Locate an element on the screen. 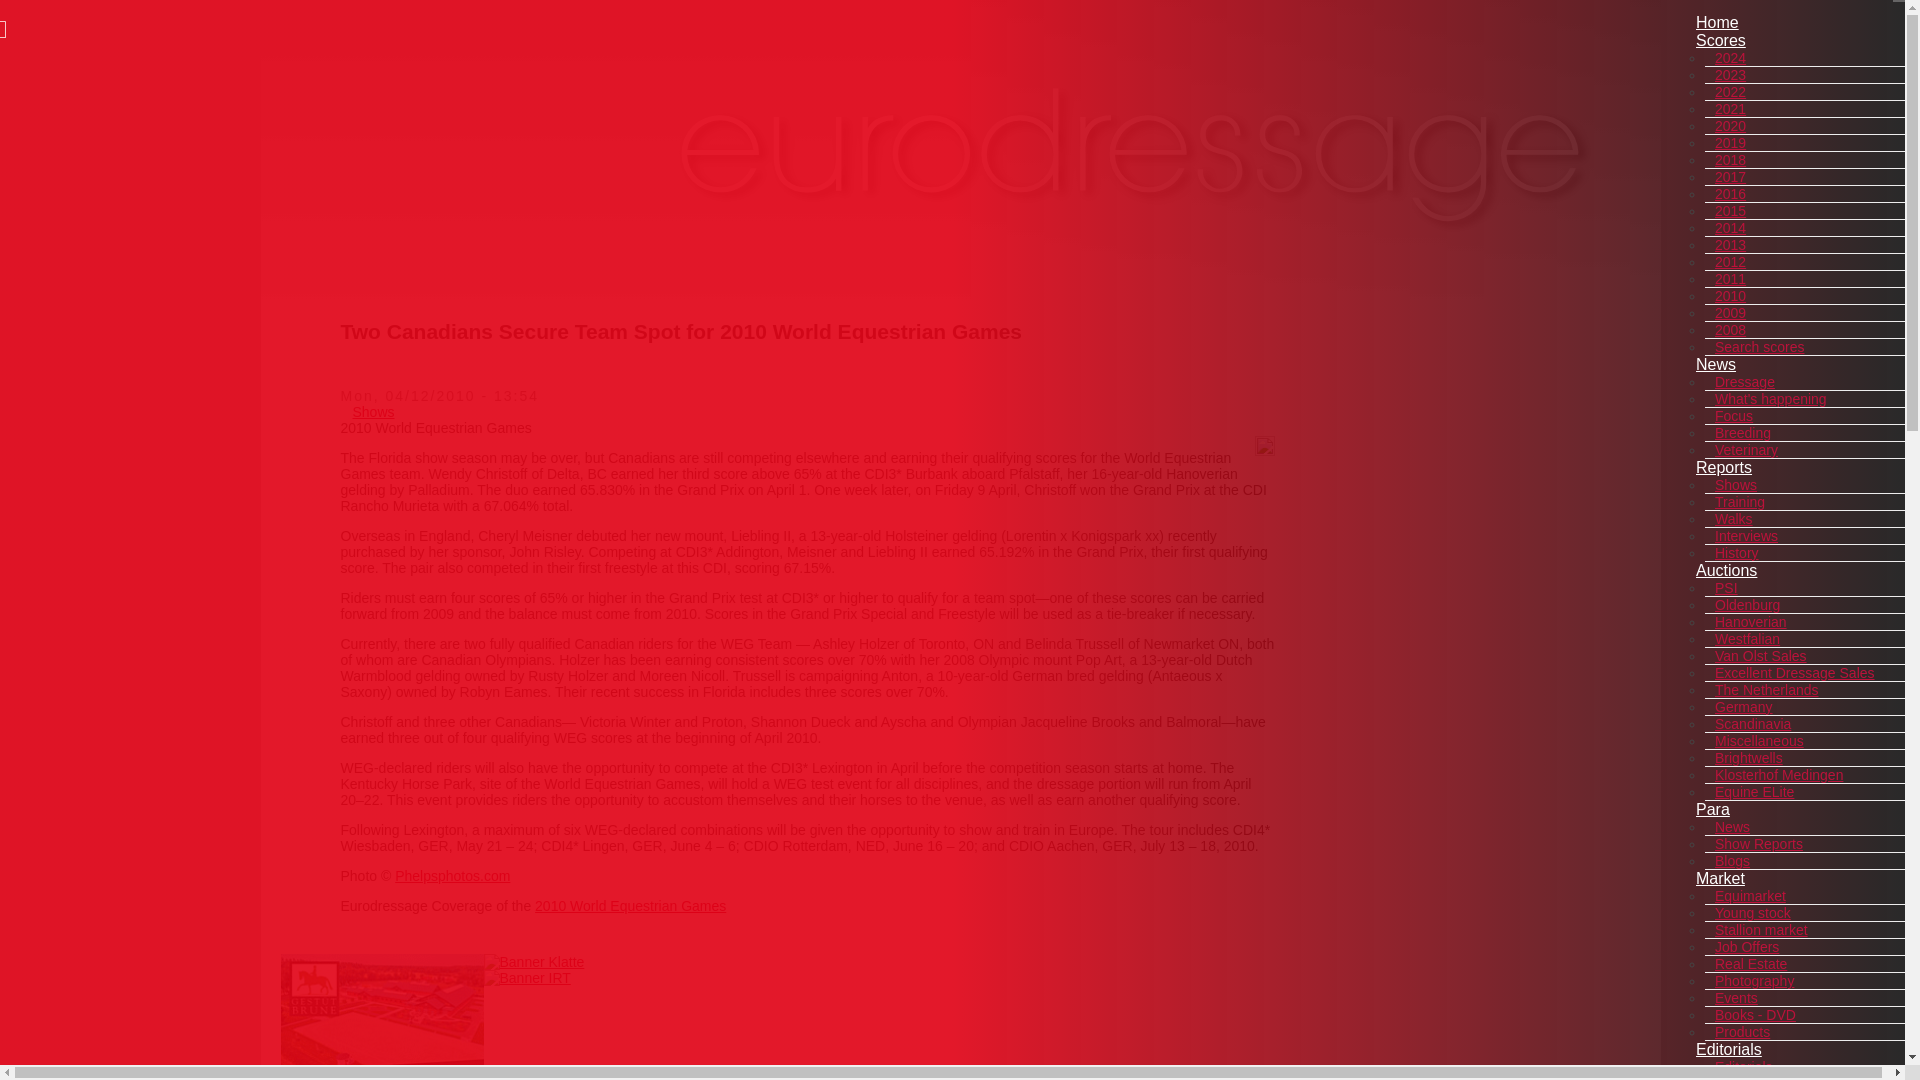 The image size is (1920, 1080). Dressage is located at coordinates (1744, 381).